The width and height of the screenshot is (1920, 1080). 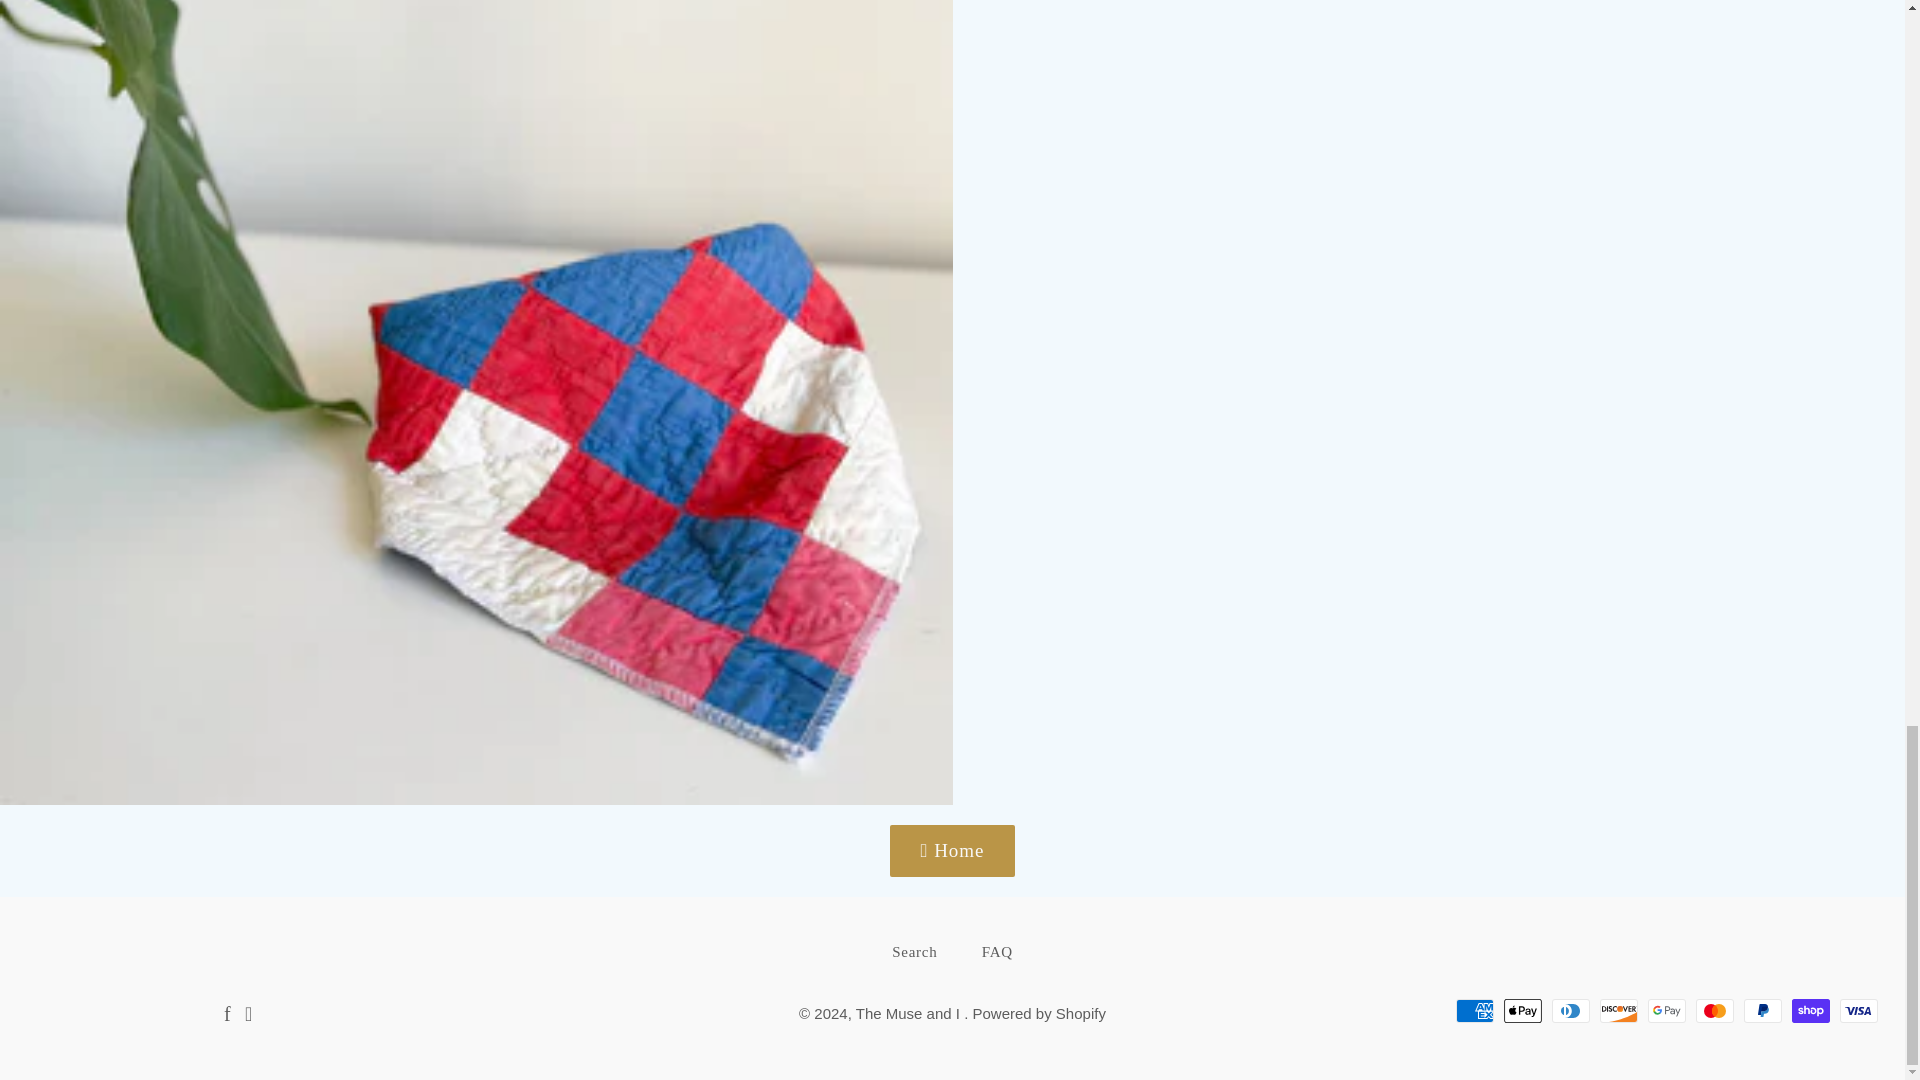 What do you see at coordinates (1762, 1010) in the screenshot?
I see `PayPal` at bounding box center [1762, 1010].